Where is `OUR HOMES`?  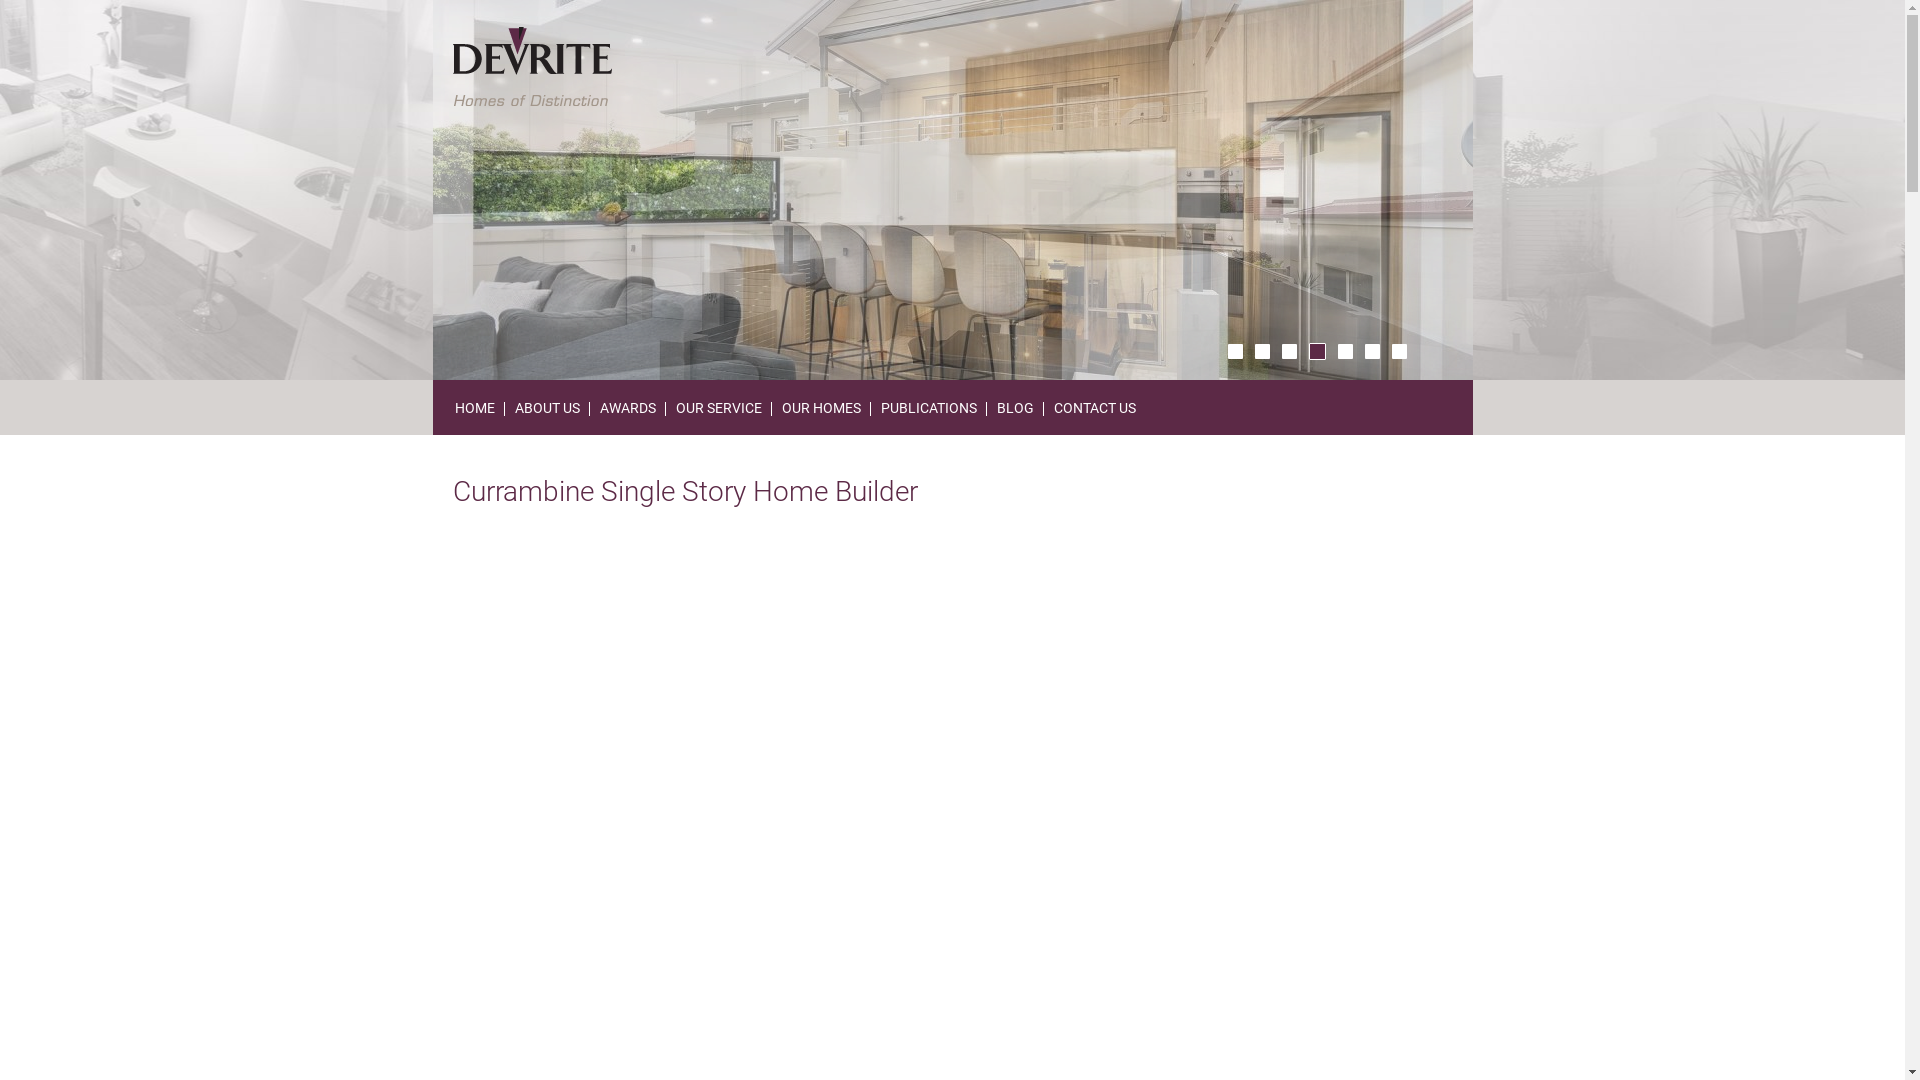
OUR HOMES is located at coordinates (822, 408).